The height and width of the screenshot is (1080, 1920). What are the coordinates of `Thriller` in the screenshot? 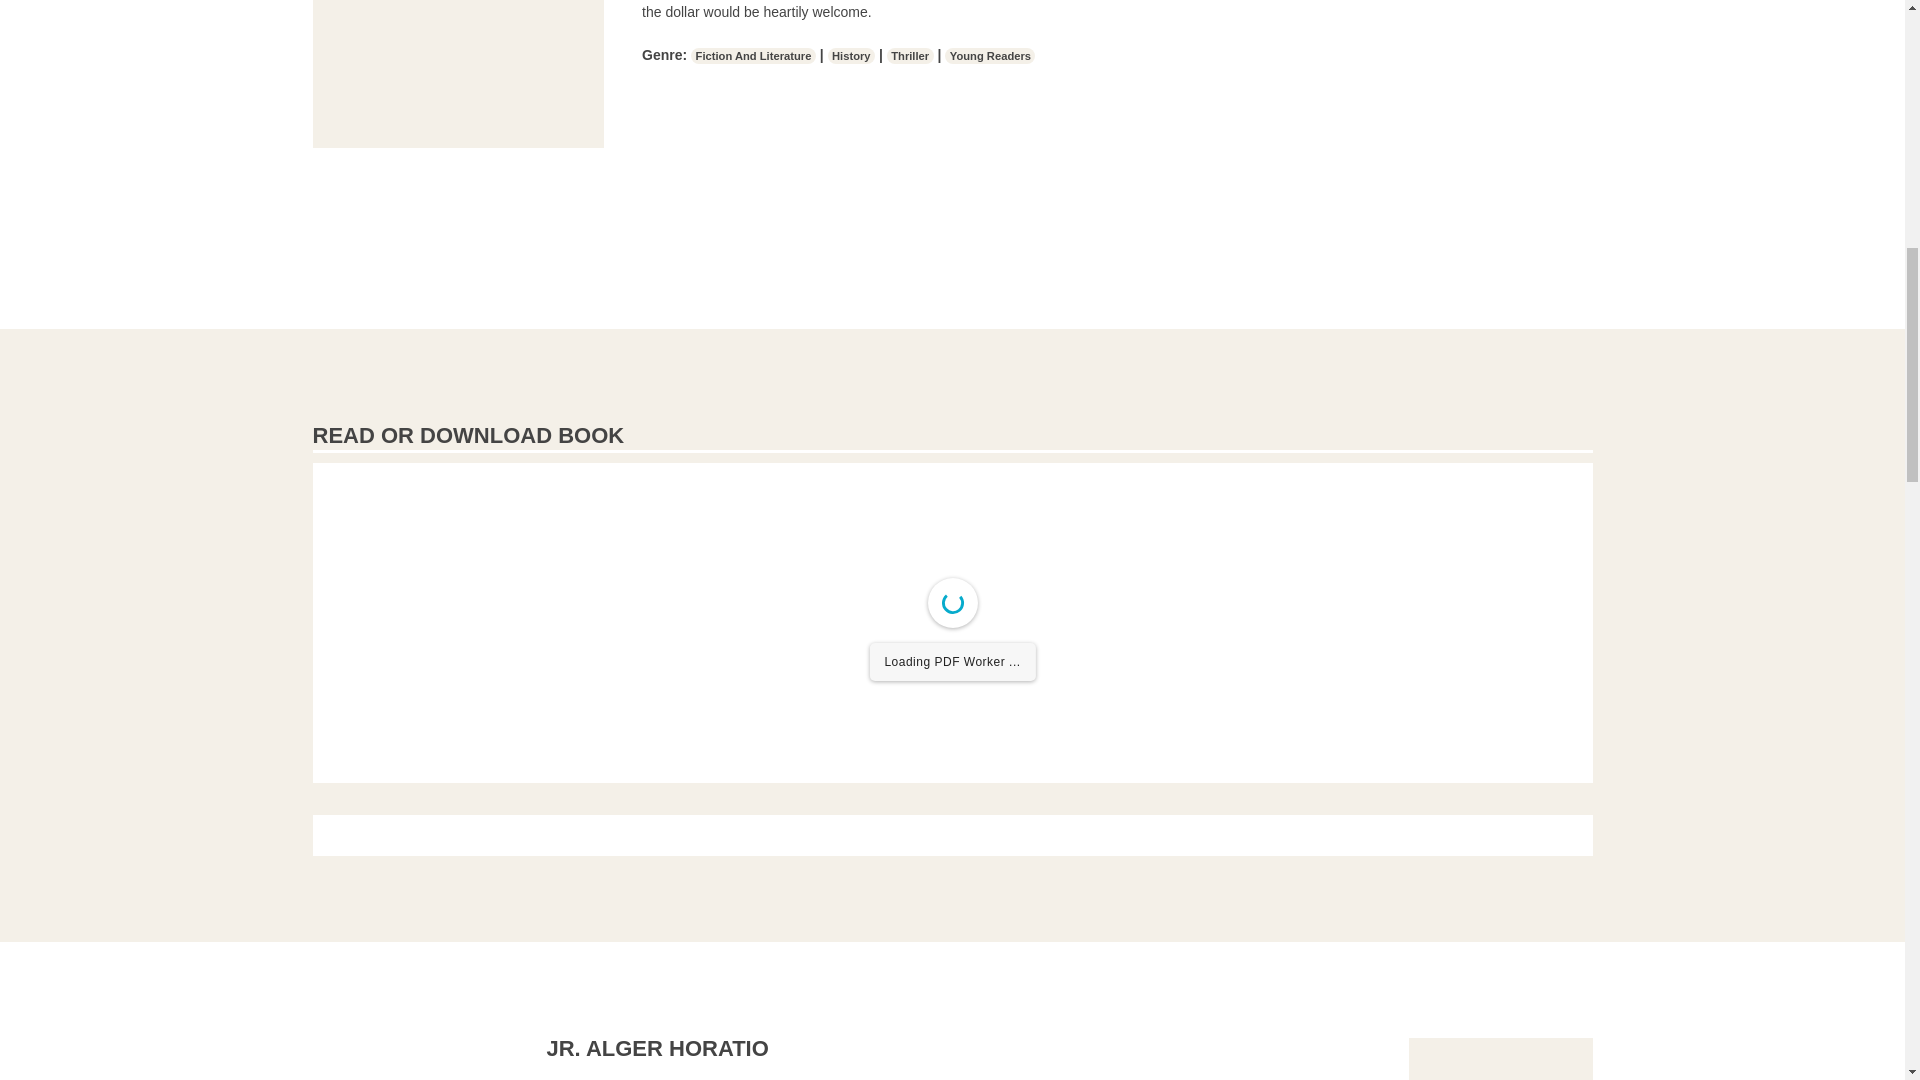 It's located at (910, 55).